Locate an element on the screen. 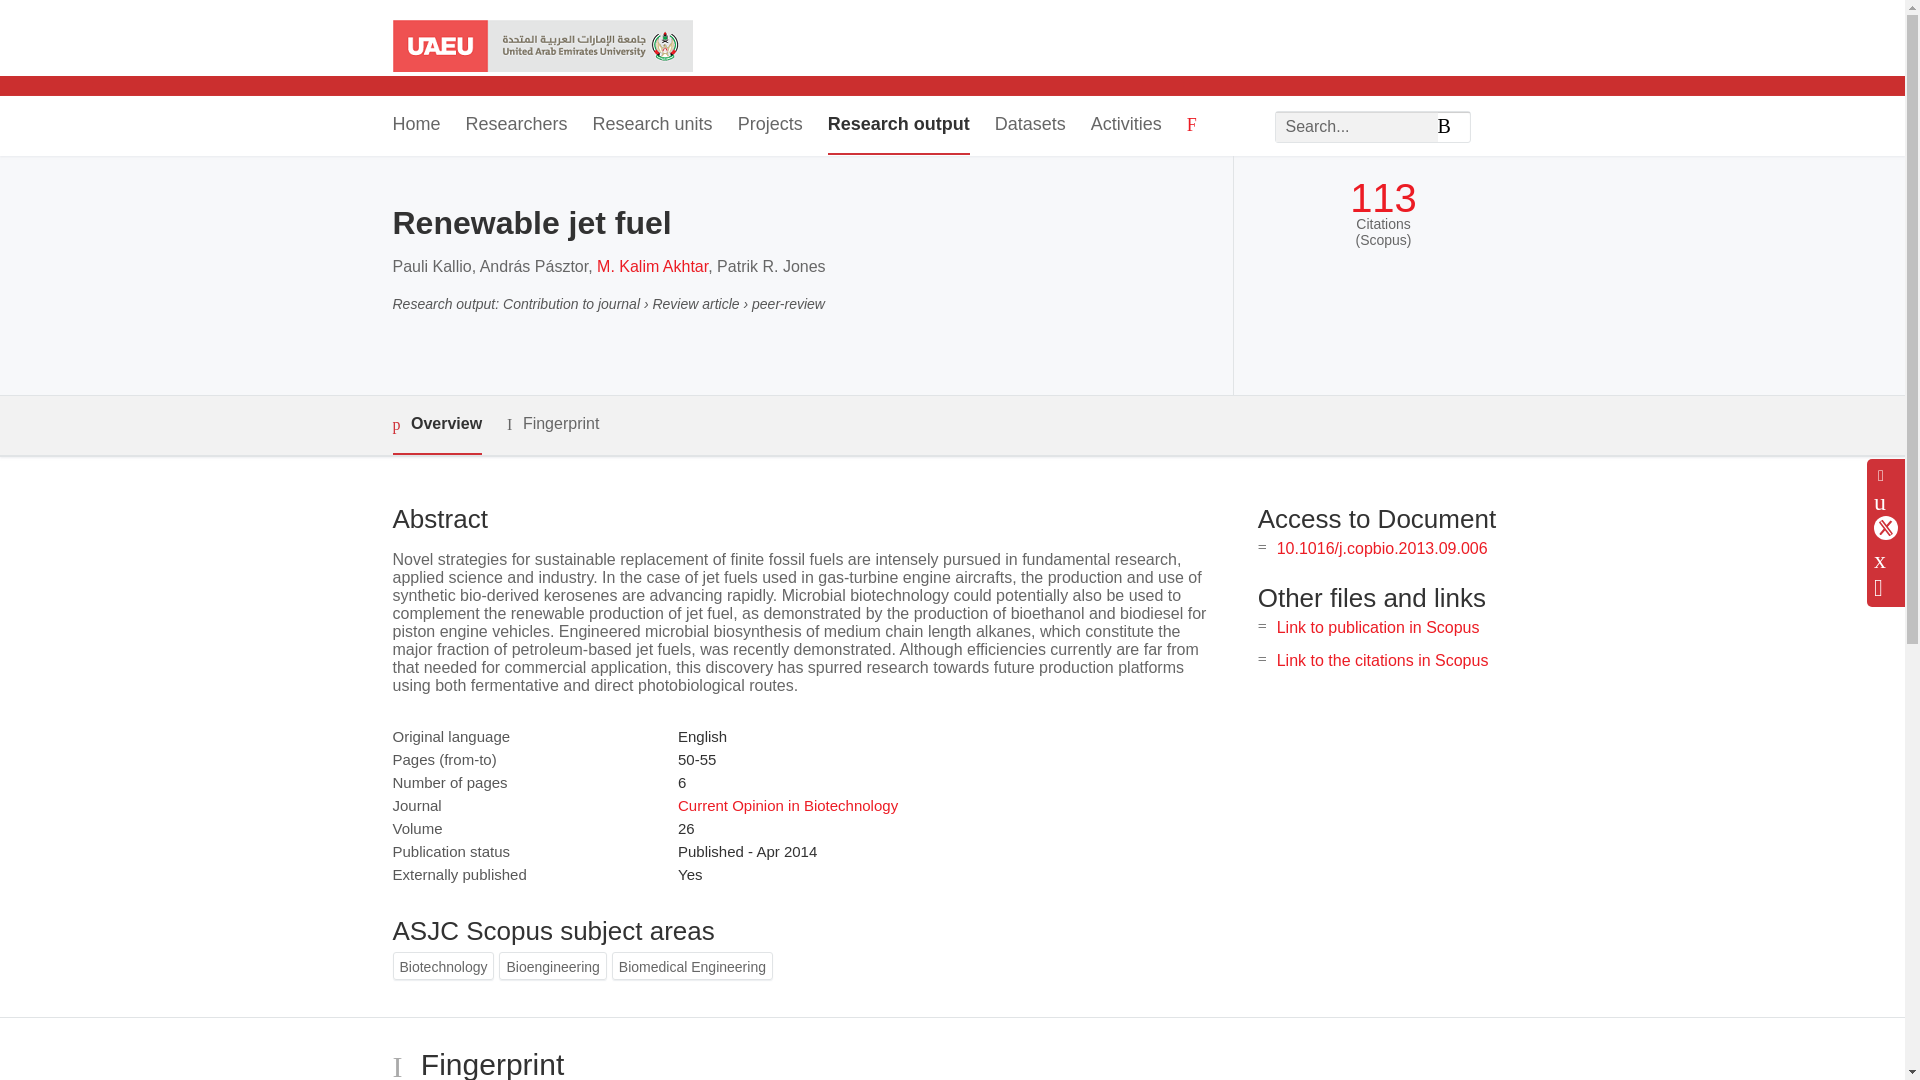  Projects is located at coordinates (770, 126).